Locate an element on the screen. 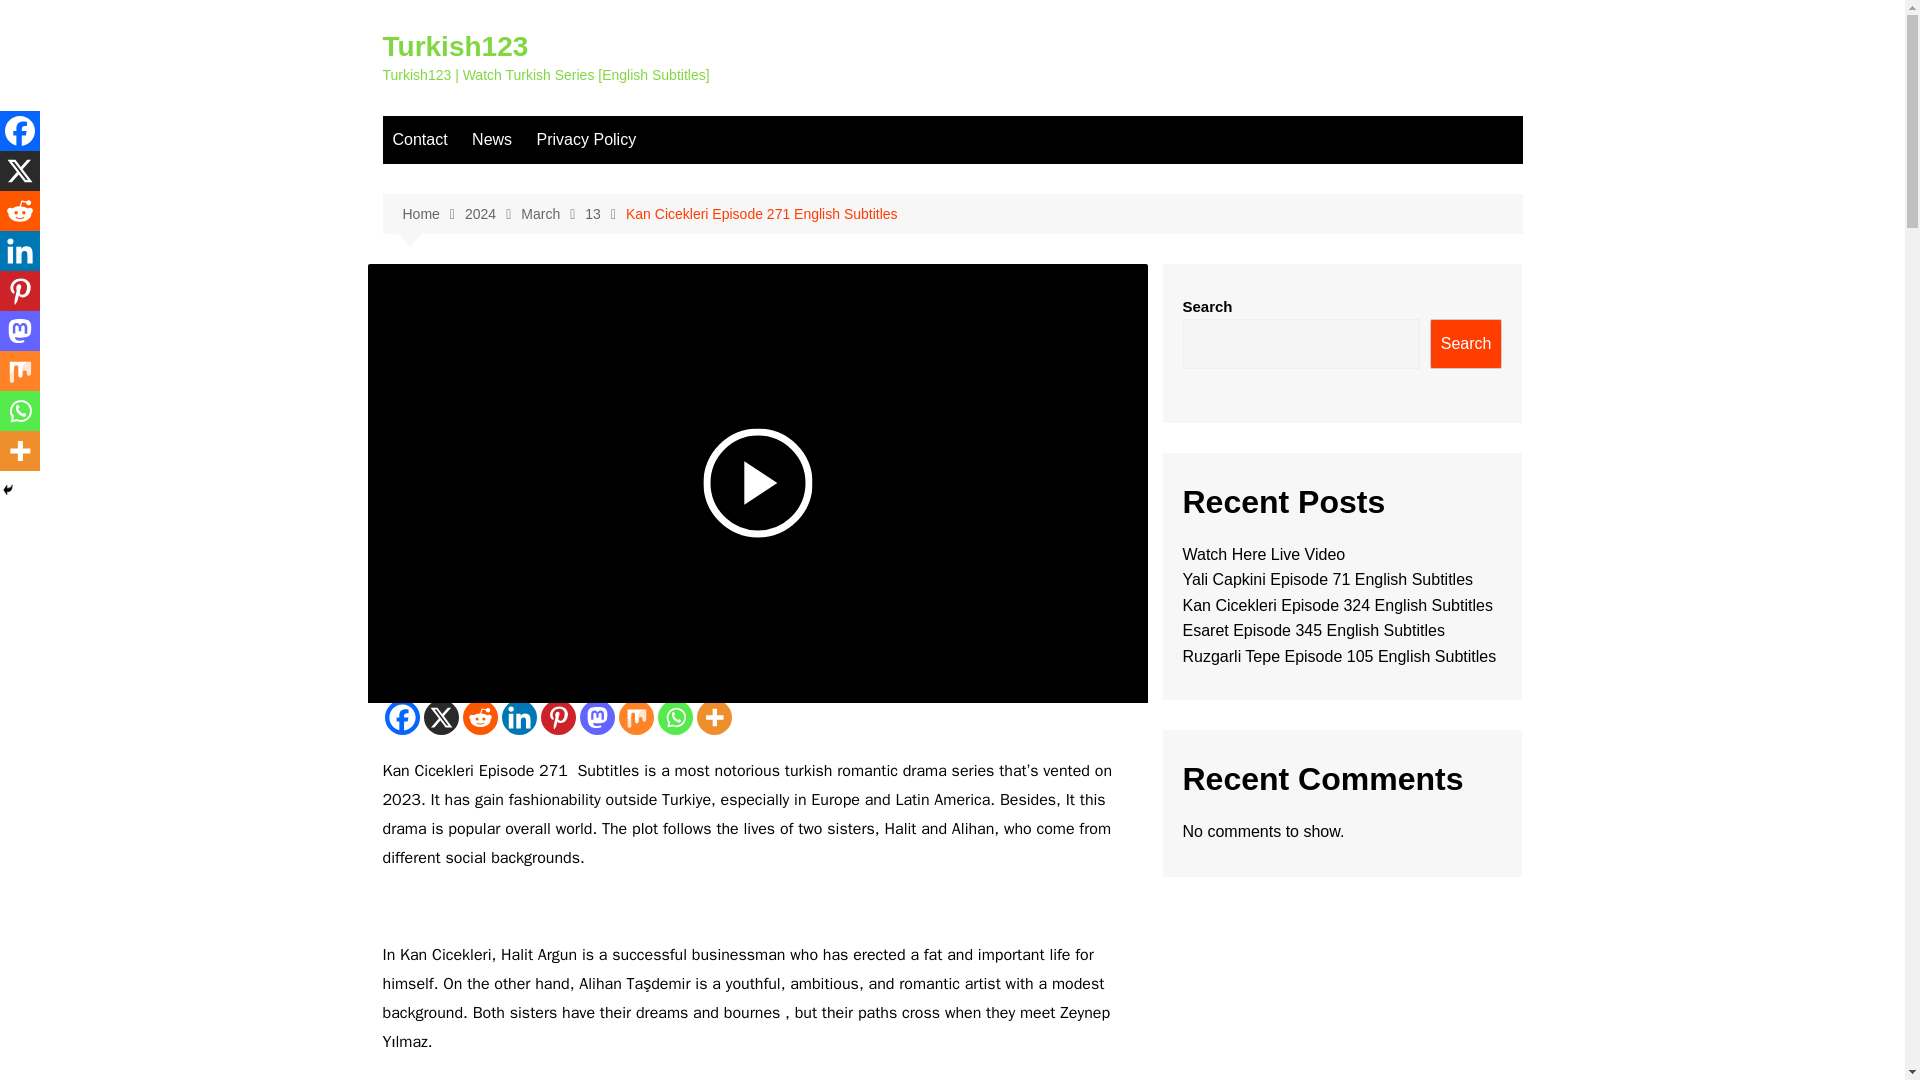  Linkedin is located at coordinates (519, 717).